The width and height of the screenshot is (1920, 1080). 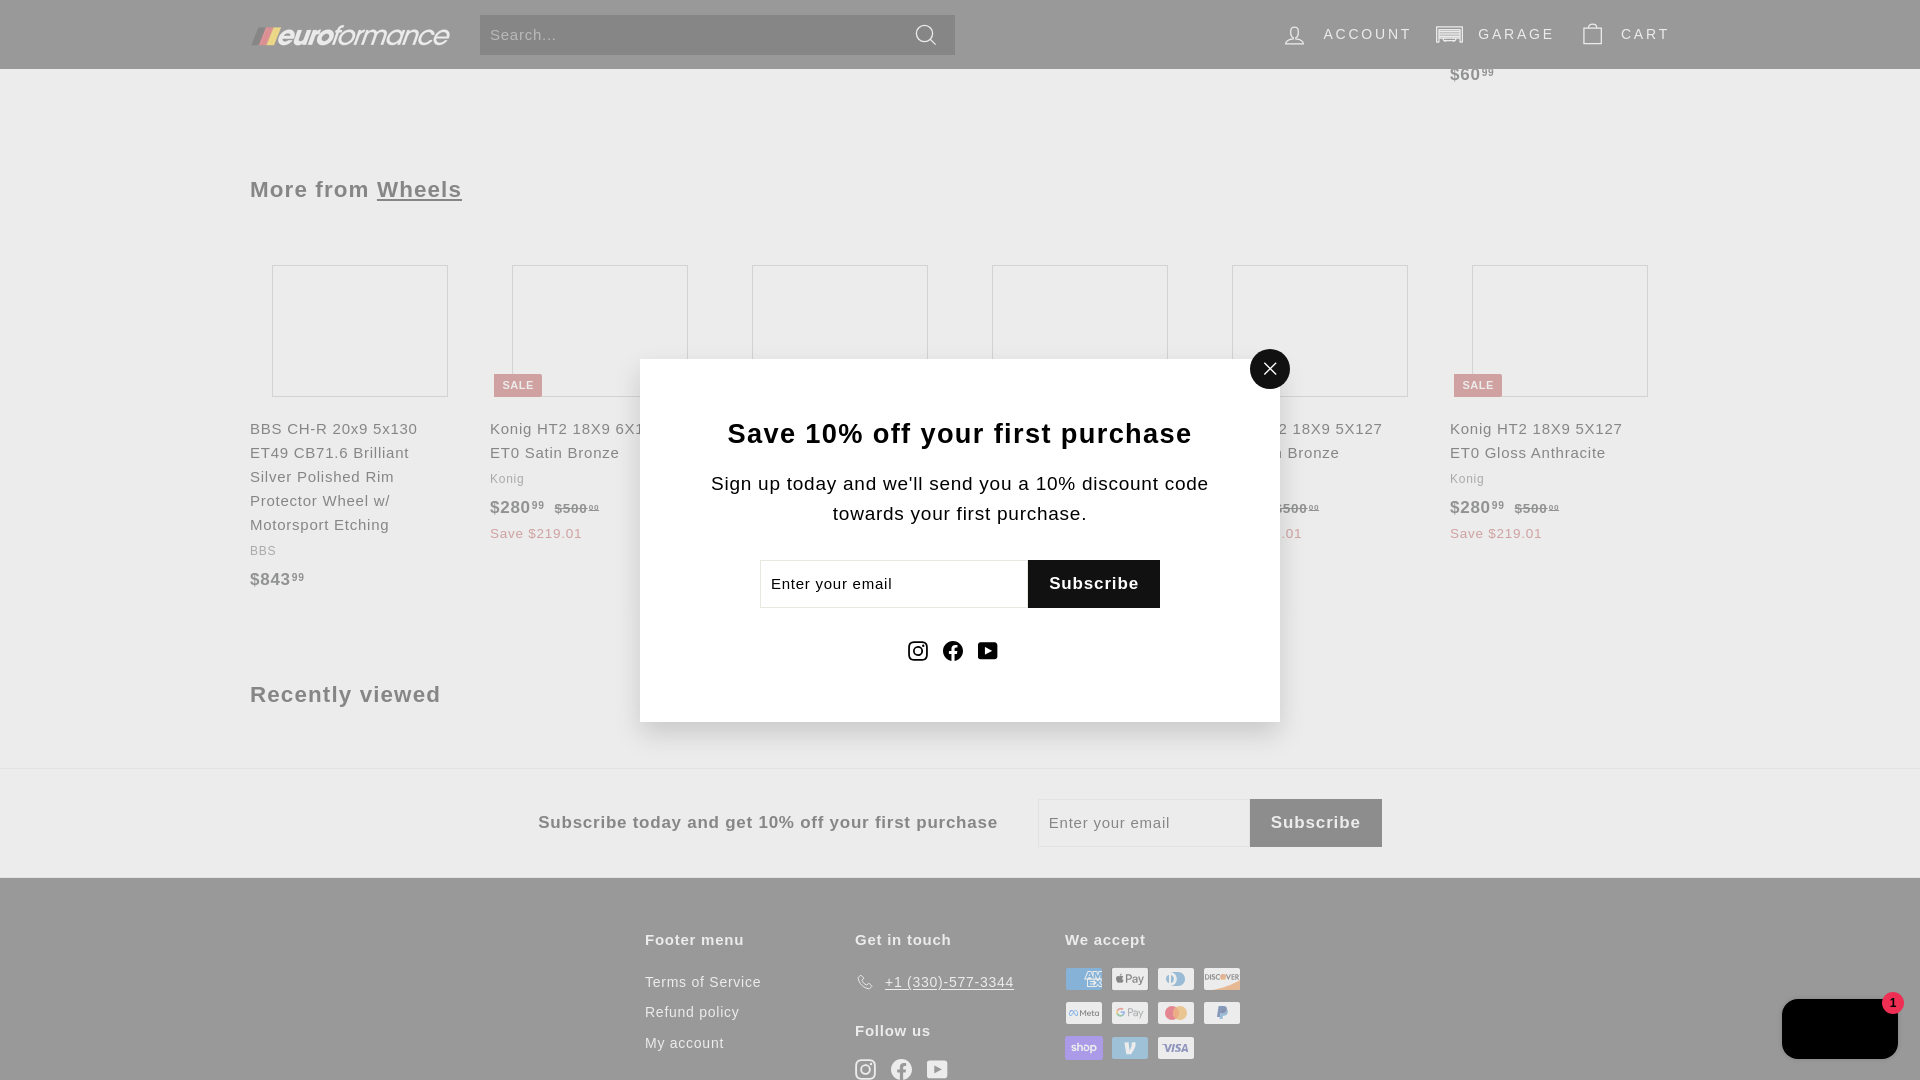 What do you see at coordinates (1176, 978) in the screenshot?
I see `Diners Club` at bounding box center [1176, 978].